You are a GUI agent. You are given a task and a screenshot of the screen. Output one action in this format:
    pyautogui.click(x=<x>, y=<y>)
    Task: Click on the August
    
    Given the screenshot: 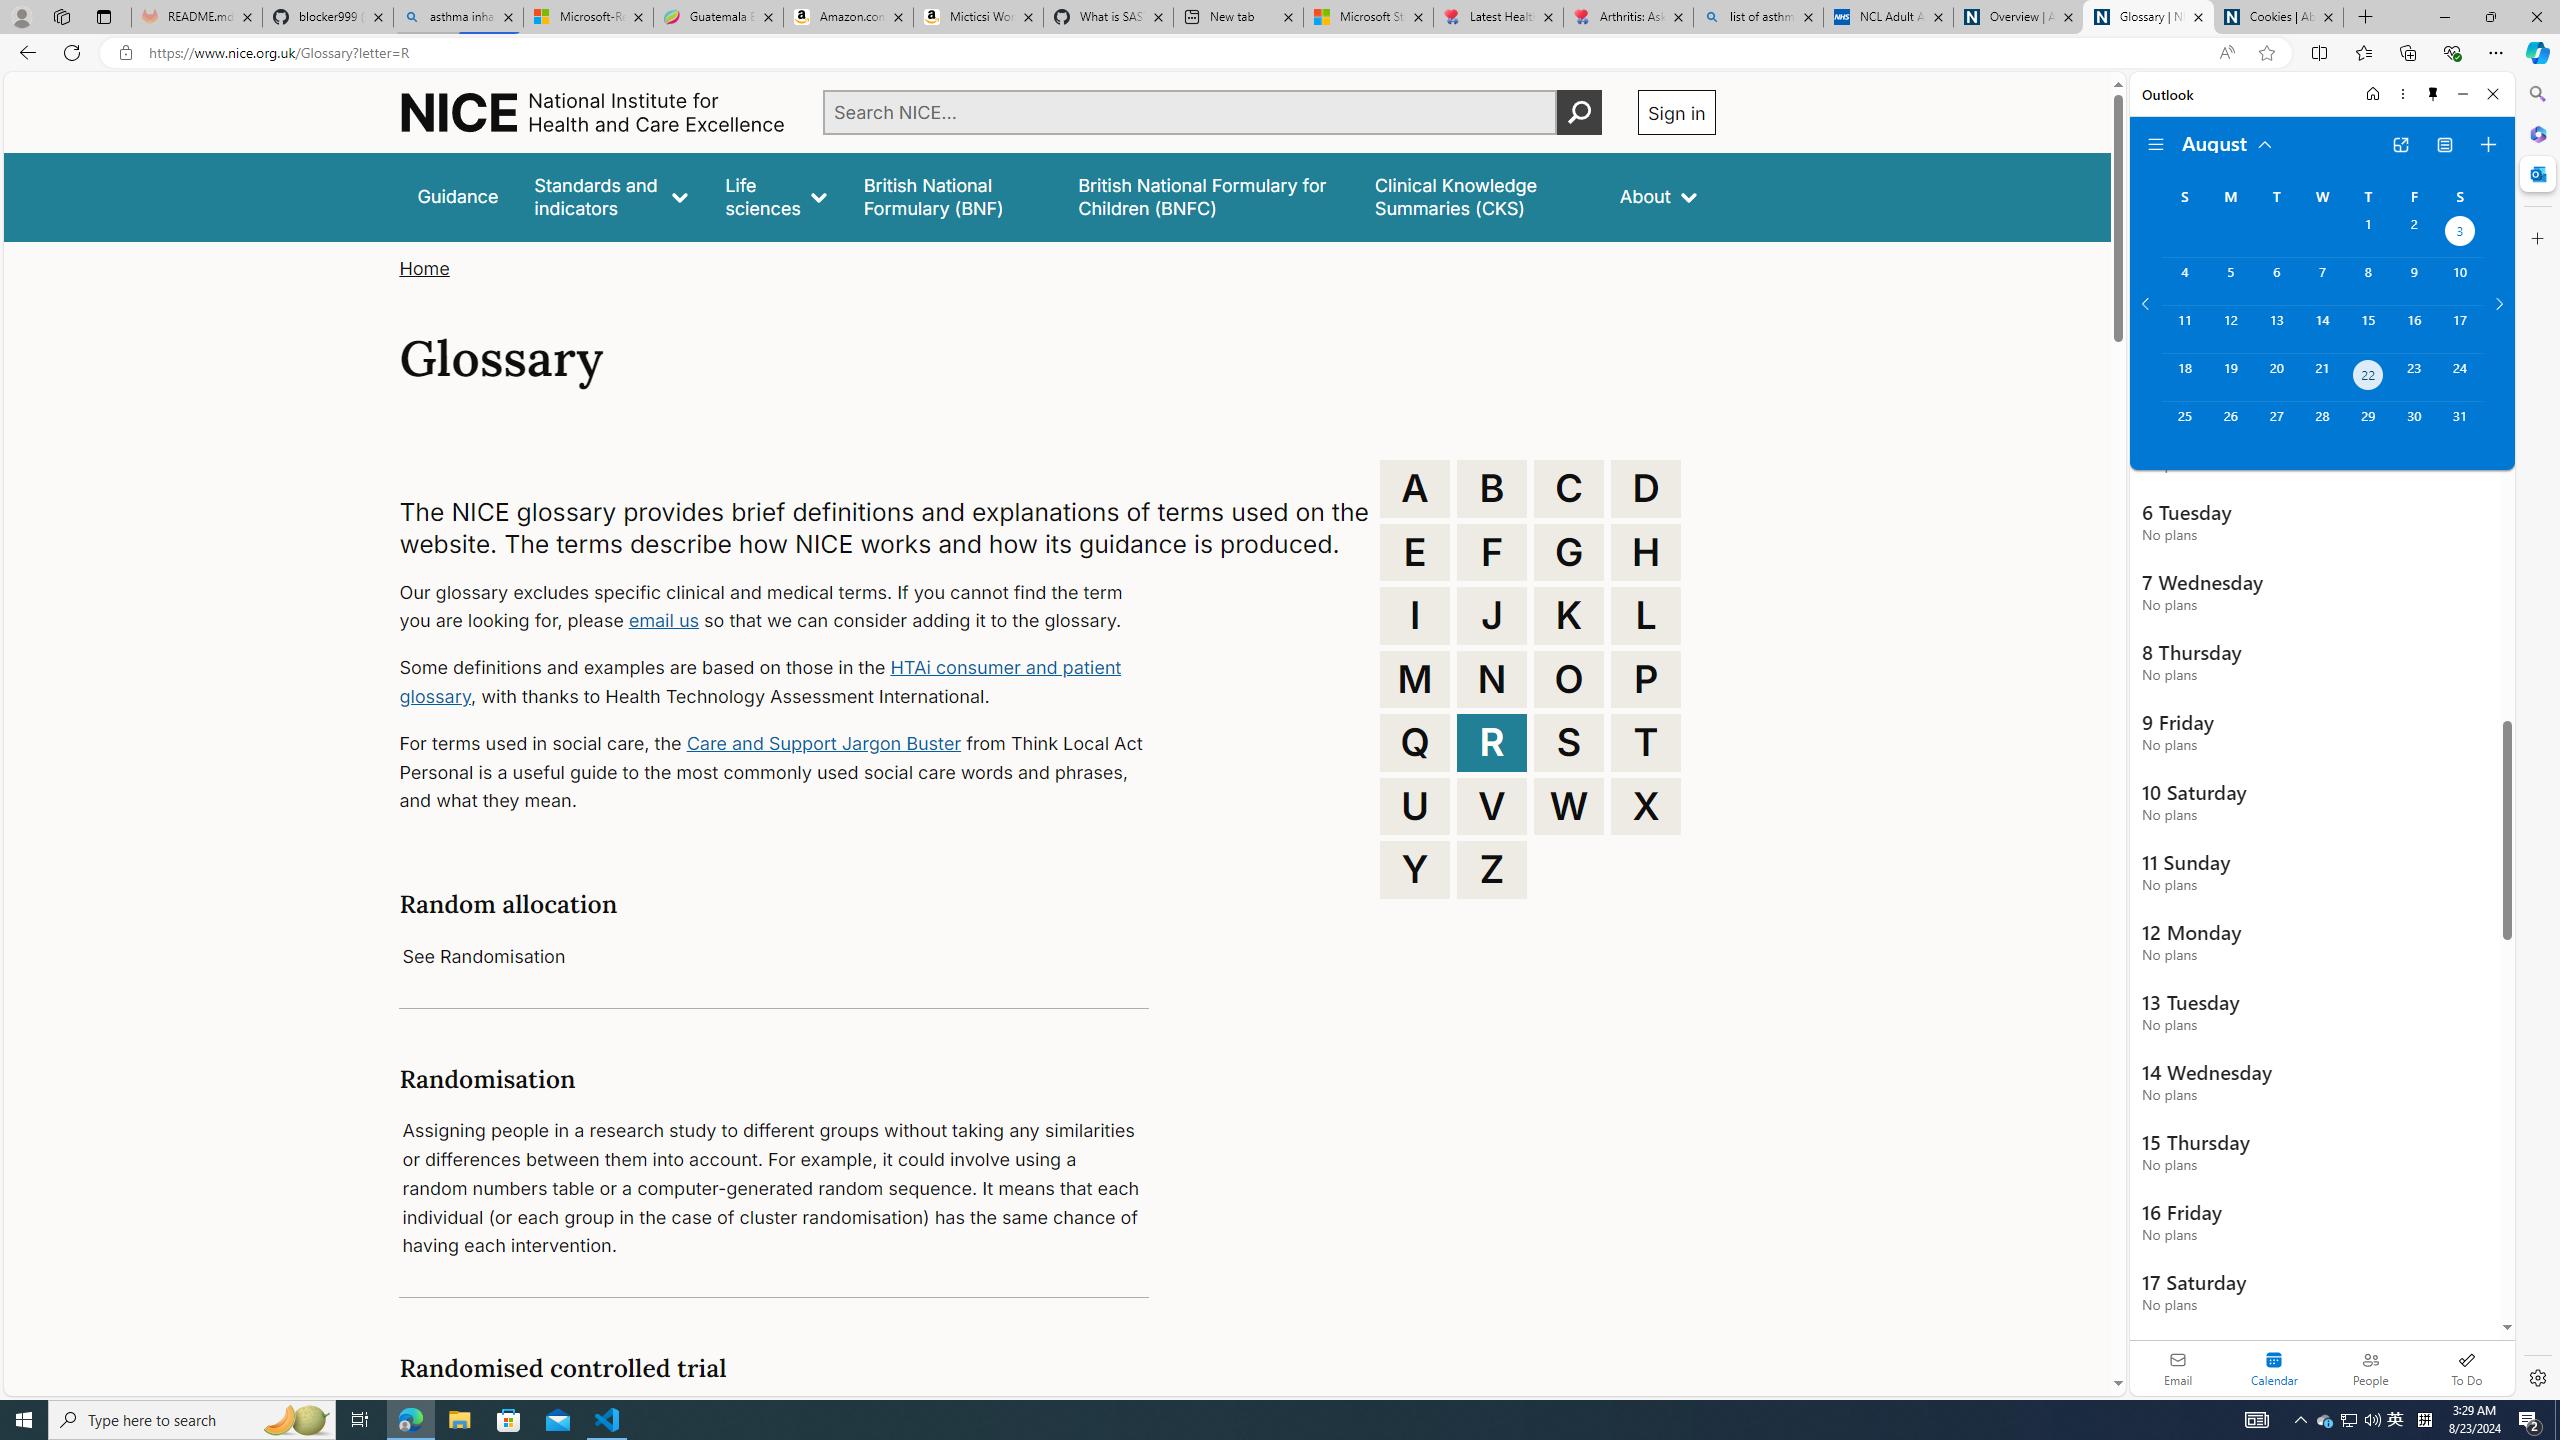 What is the action you would take?
    pyautogui.click(x=2228, y=142)
    